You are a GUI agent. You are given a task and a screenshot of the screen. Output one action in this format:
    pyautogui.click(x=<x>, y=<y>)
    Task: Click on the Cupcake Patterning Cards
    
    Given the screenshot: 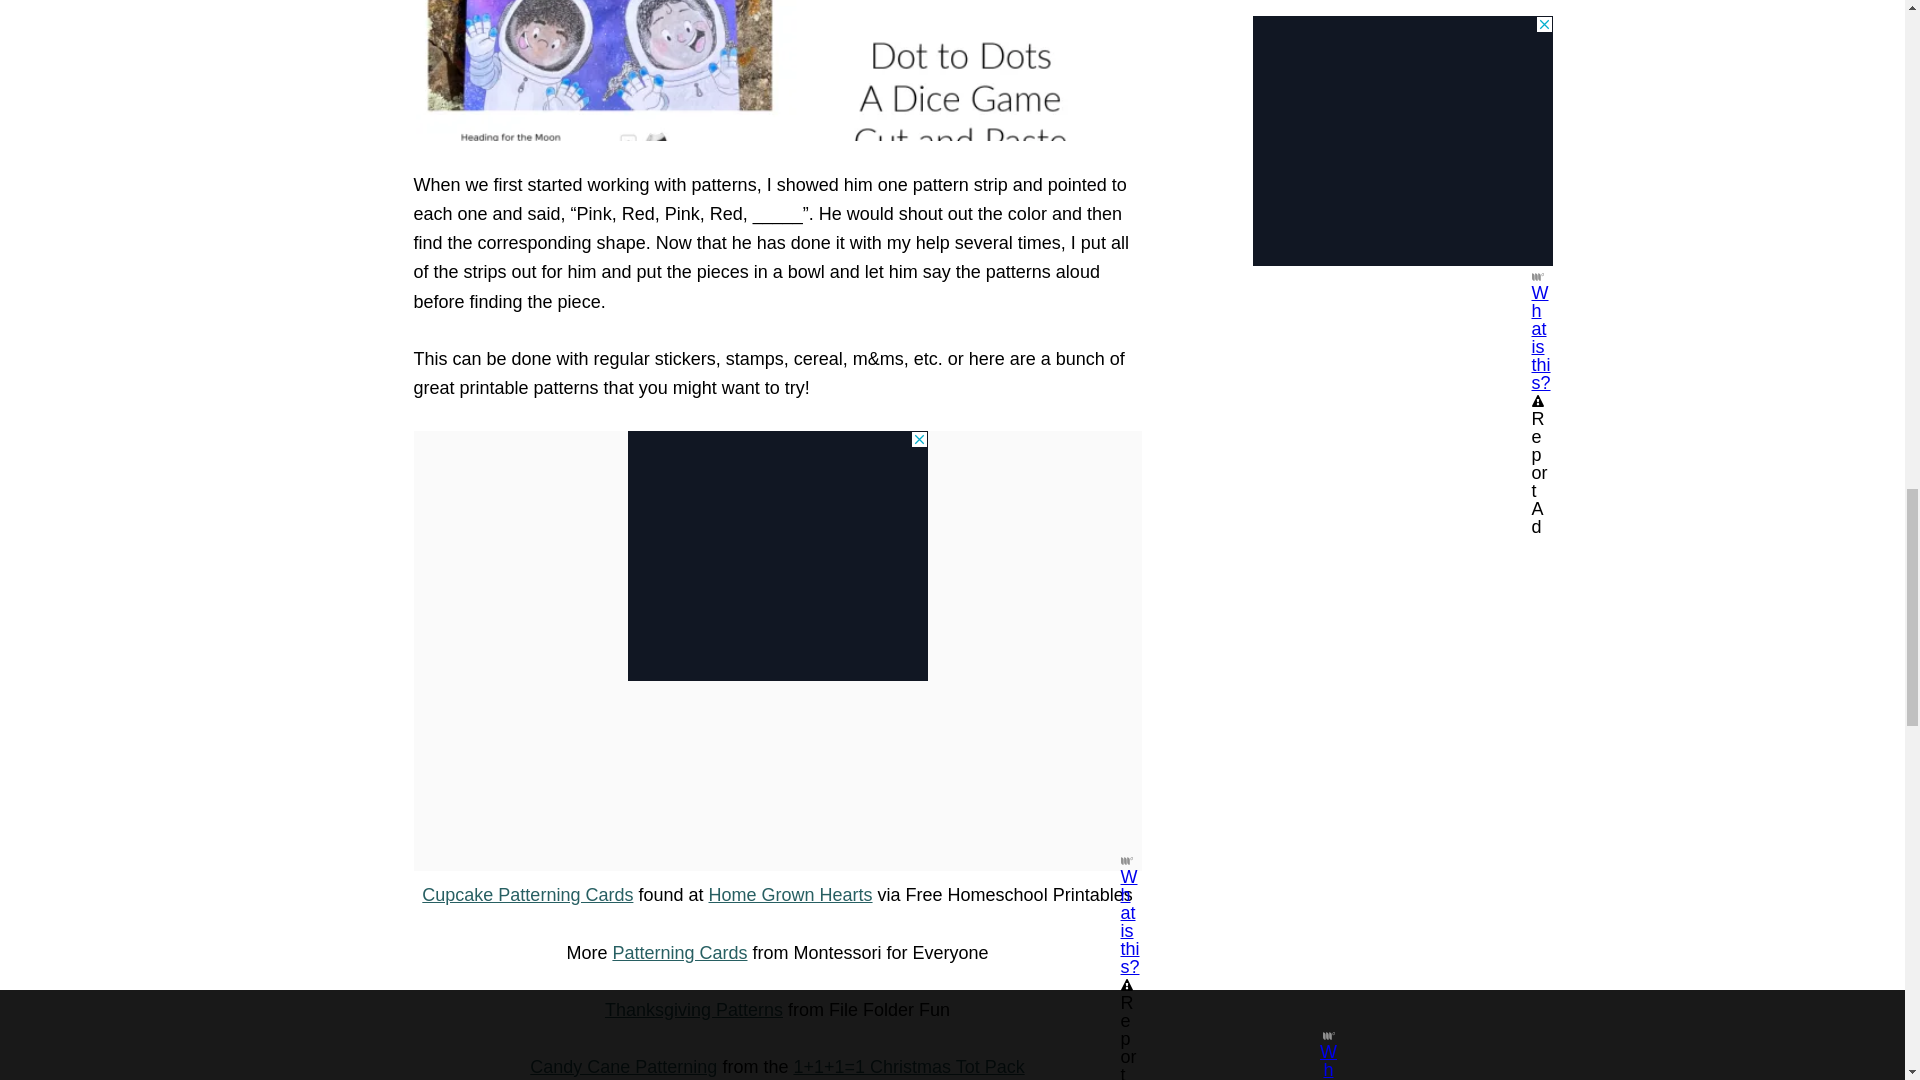 What is the action you would take?
    pyautogui.click(x=528, y=894)
    